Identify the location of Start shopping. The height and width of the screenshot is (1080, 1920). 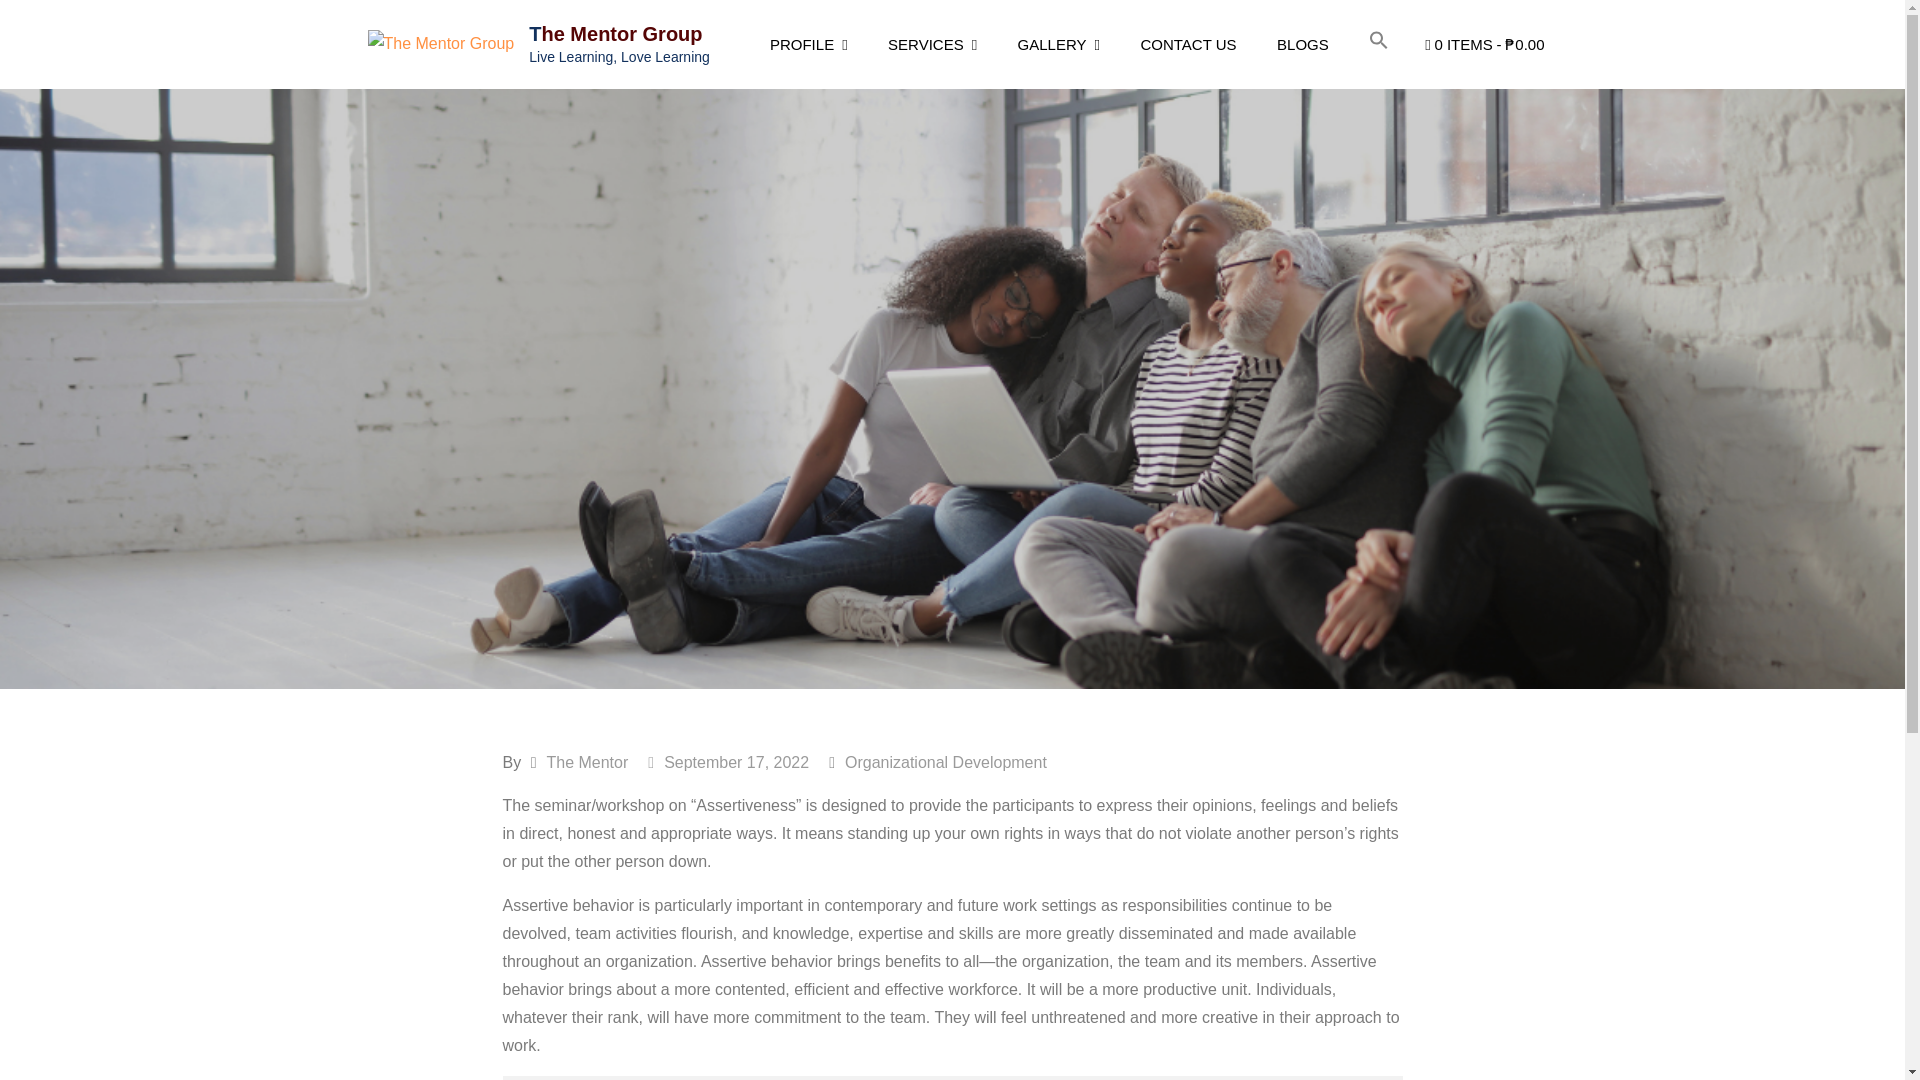
(1484, 44).